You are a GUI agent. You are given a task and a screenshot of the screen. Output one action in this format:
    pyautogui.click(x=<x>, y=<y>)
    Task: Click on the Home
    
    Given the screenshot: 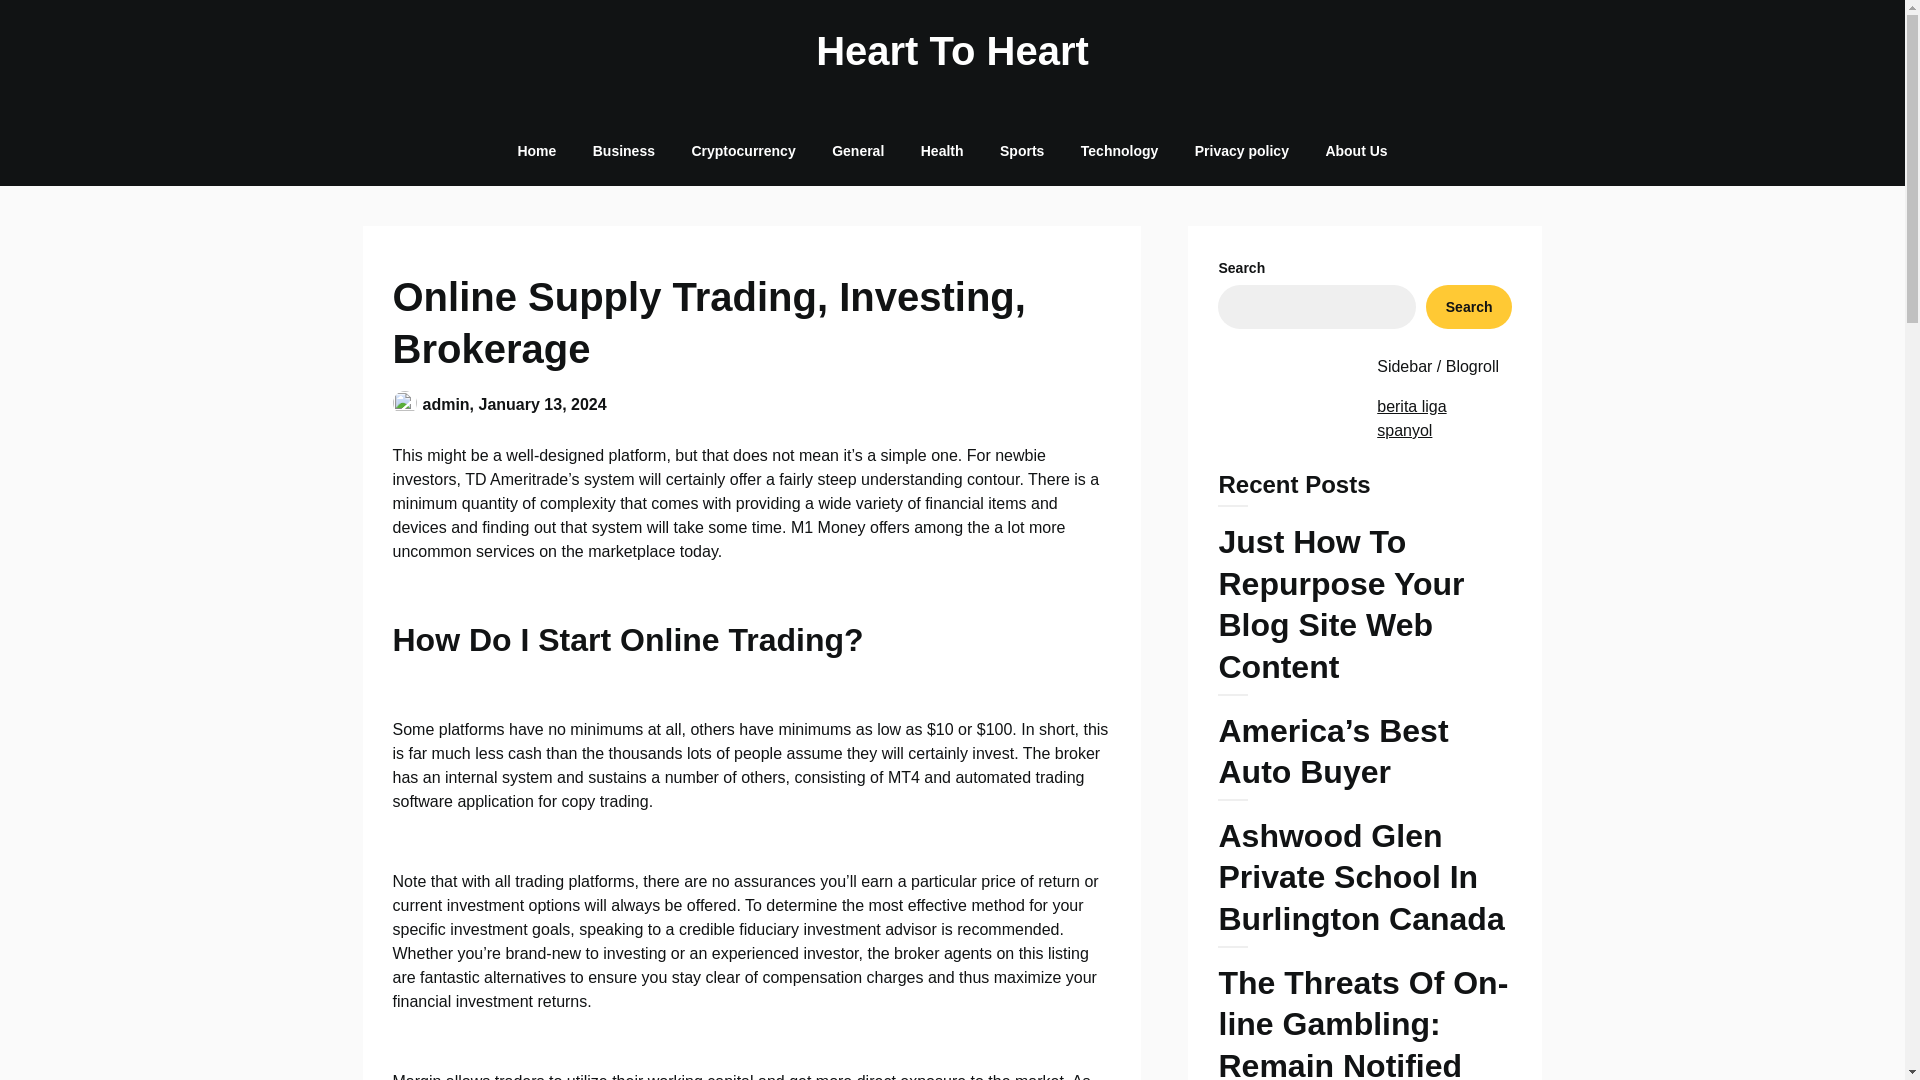 What is the action you would take?
    pyautogui.click(x=536, y=150)
    